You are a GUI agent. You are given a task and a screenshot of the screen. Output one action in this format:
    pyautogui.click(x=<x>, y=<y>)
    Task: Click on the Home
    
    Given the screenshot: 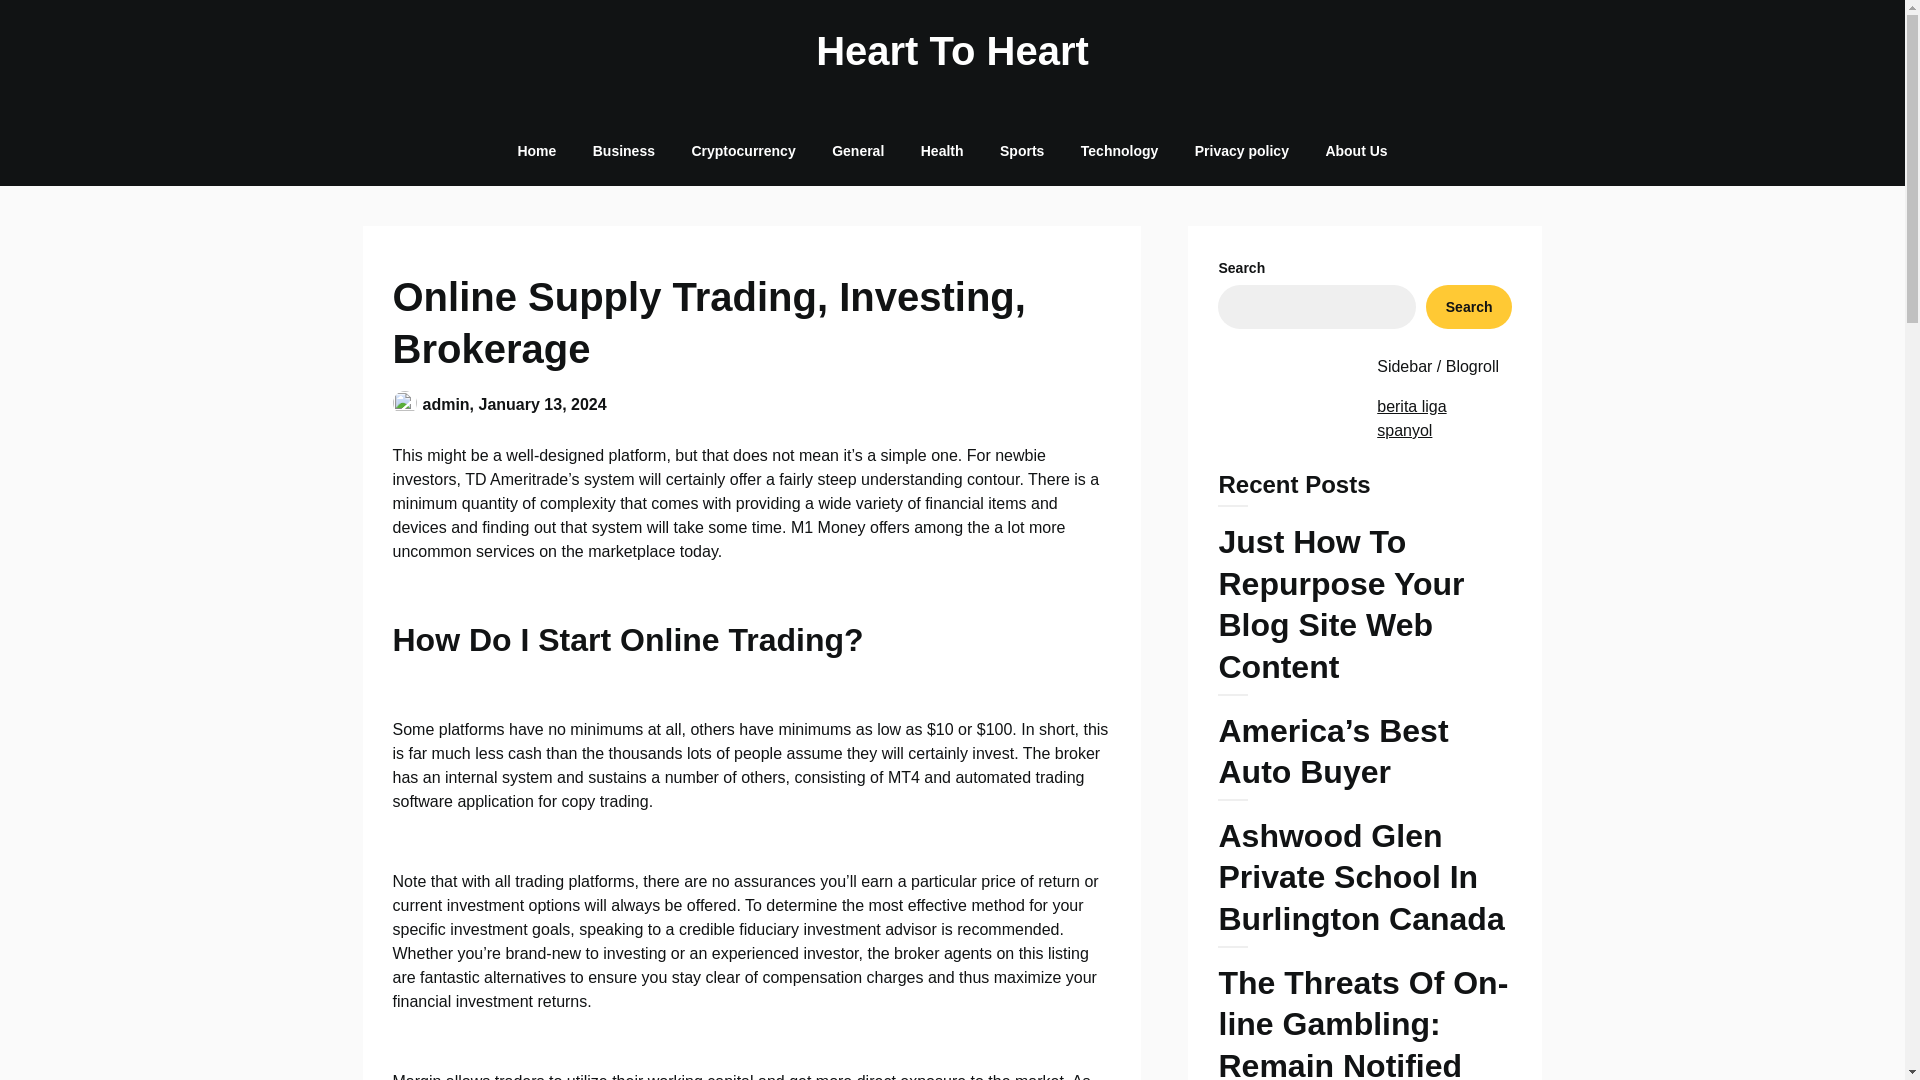 What is the action you would take?
    pyautogui.click(x=536, y=150)
    